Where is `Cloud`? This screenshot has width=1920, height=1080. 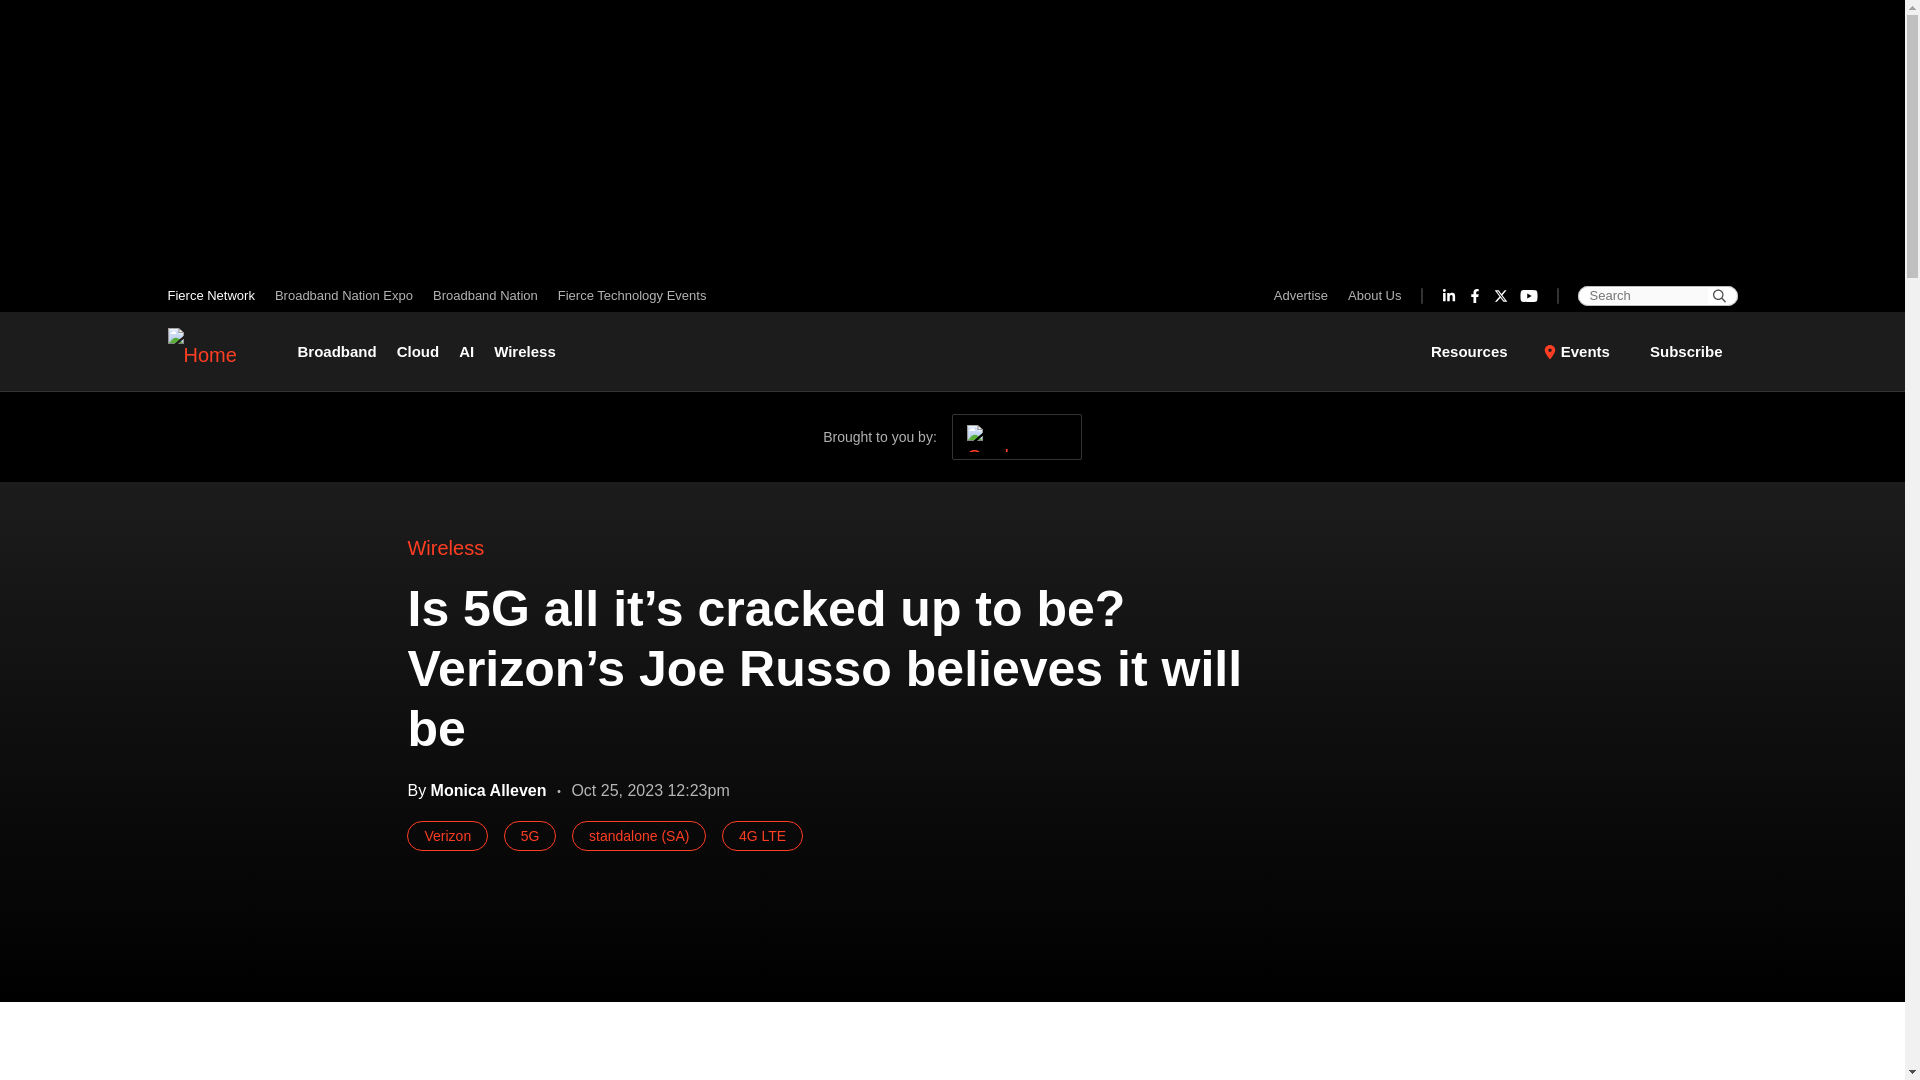
Cloud is located at coordinates (418, 352).